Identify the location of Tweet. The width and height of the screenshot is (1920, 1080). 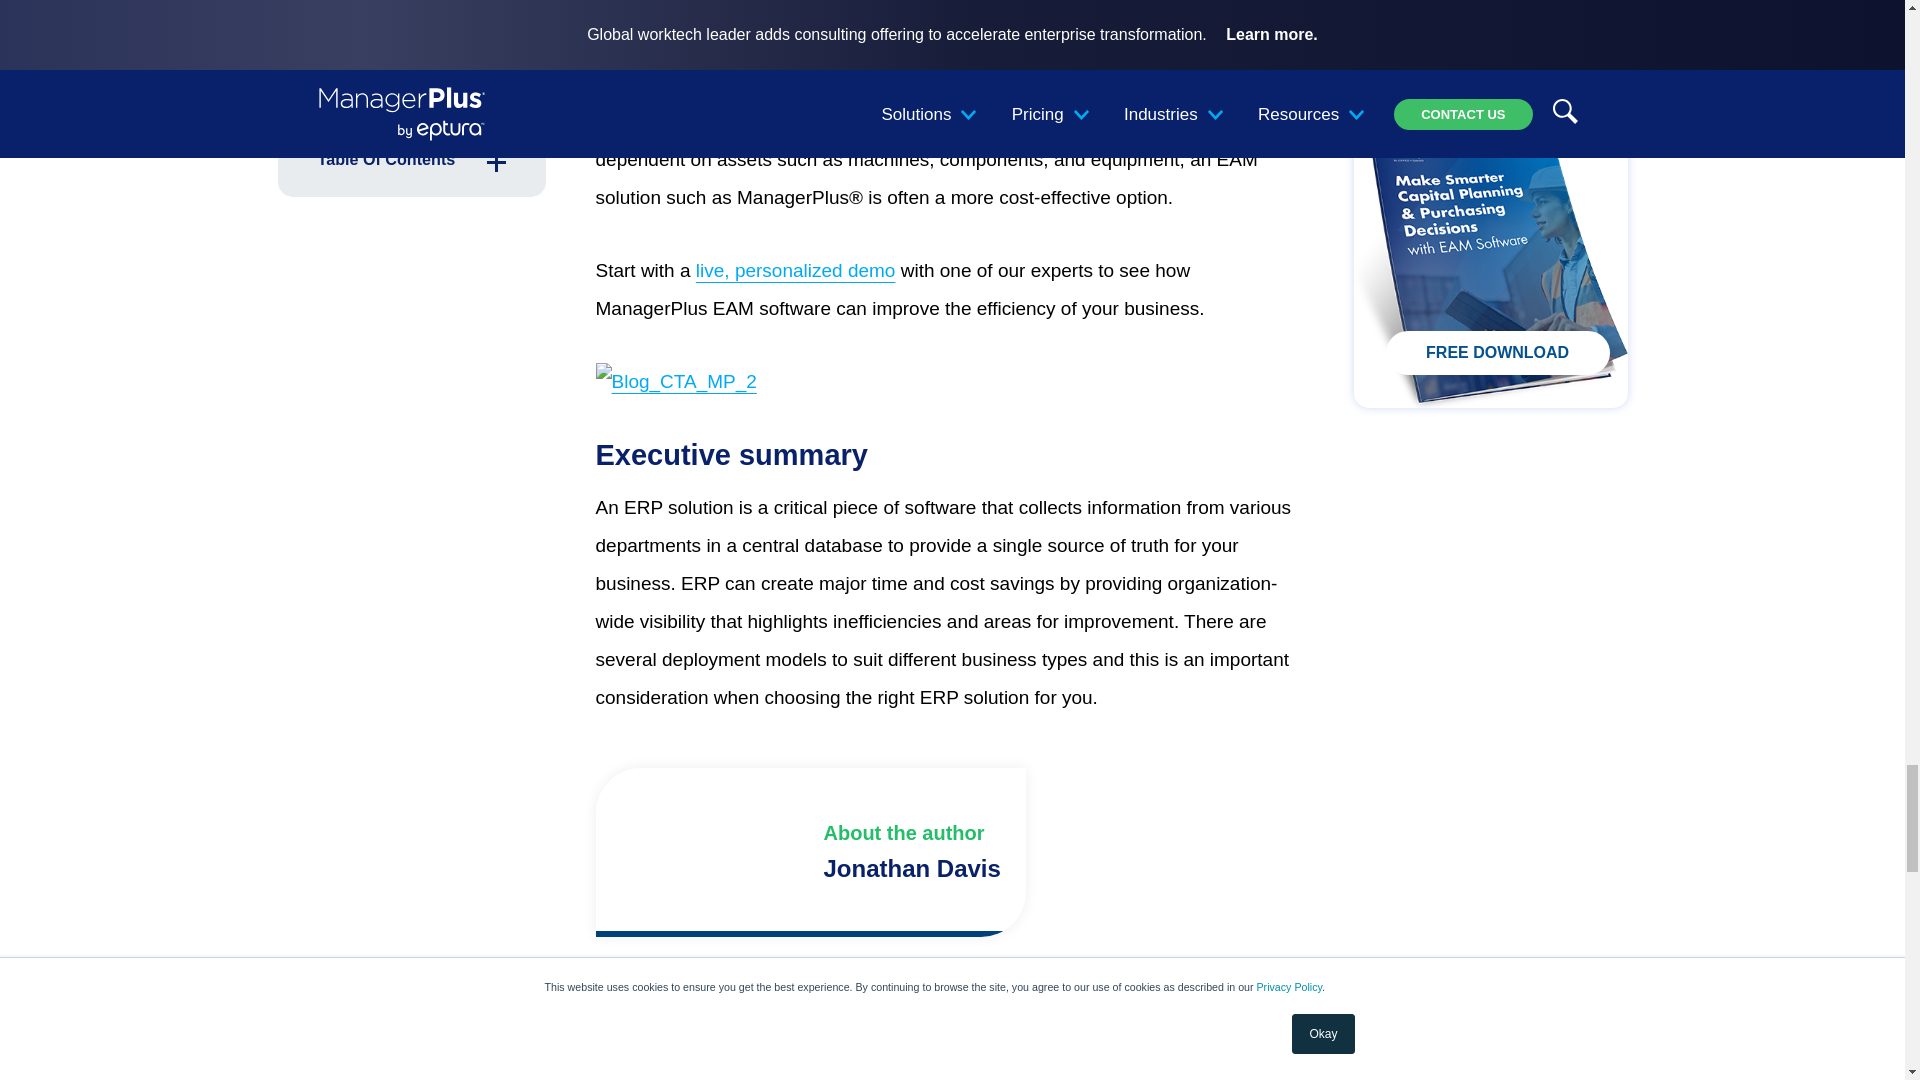
(1001, 1035).